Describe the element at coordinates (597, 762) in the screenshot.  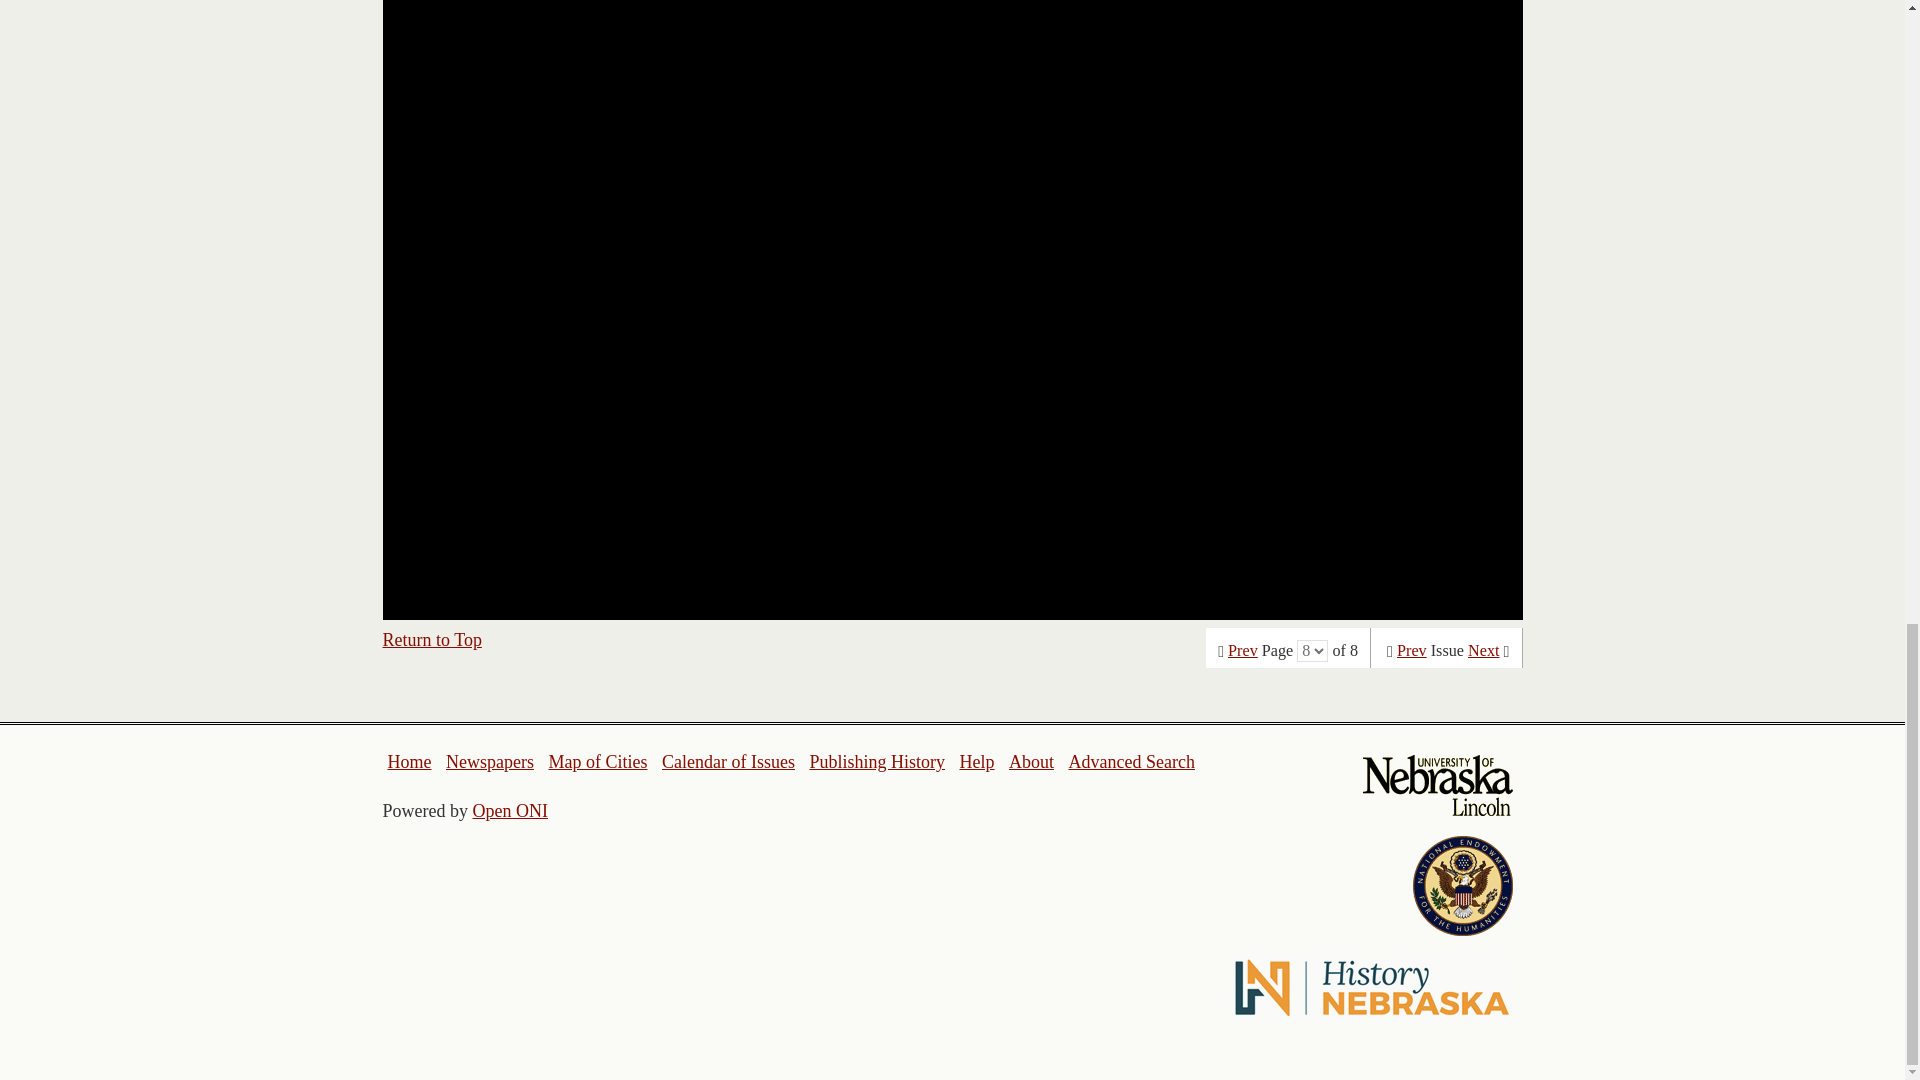
I see `Map of Cities` at that location.